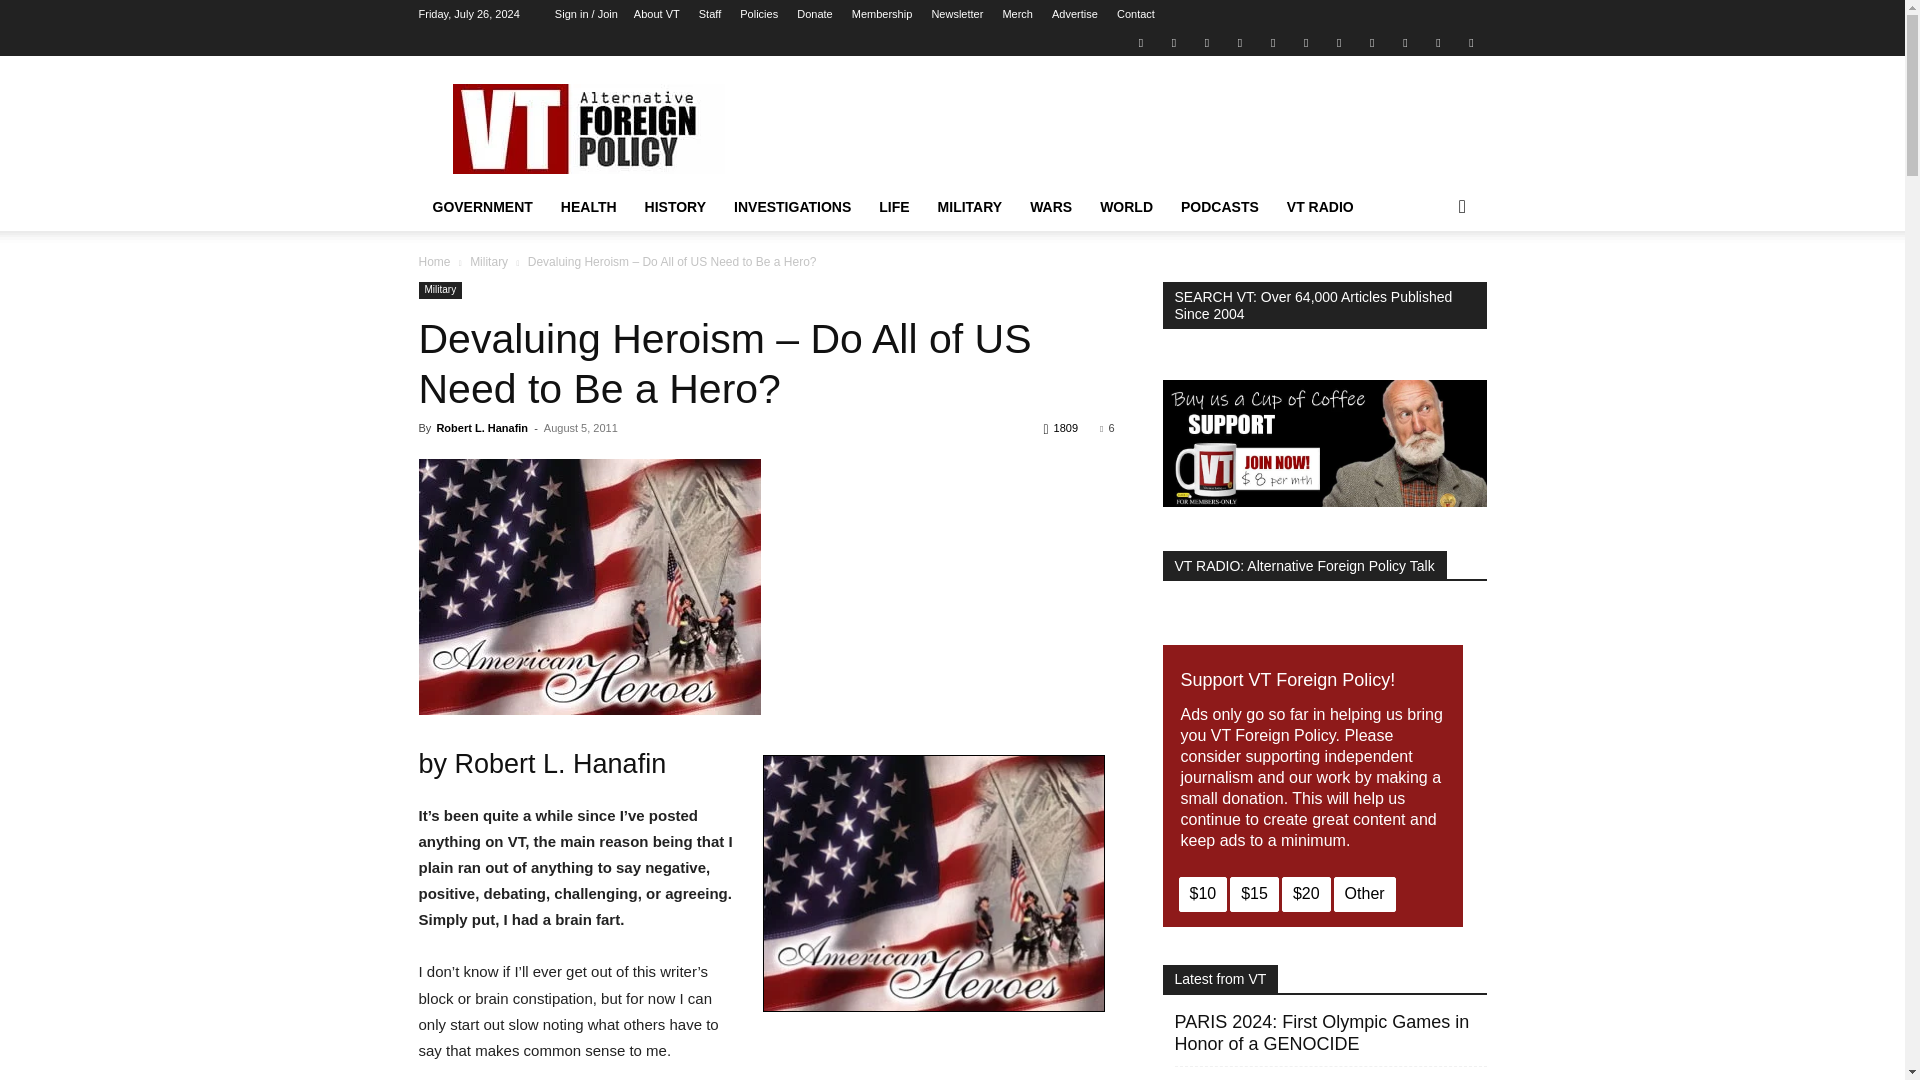 This screenshot has height=1080, width=1920. Describe the element at coordinates (957, 14) in the screenshot. I see `Newsletter` at that location.